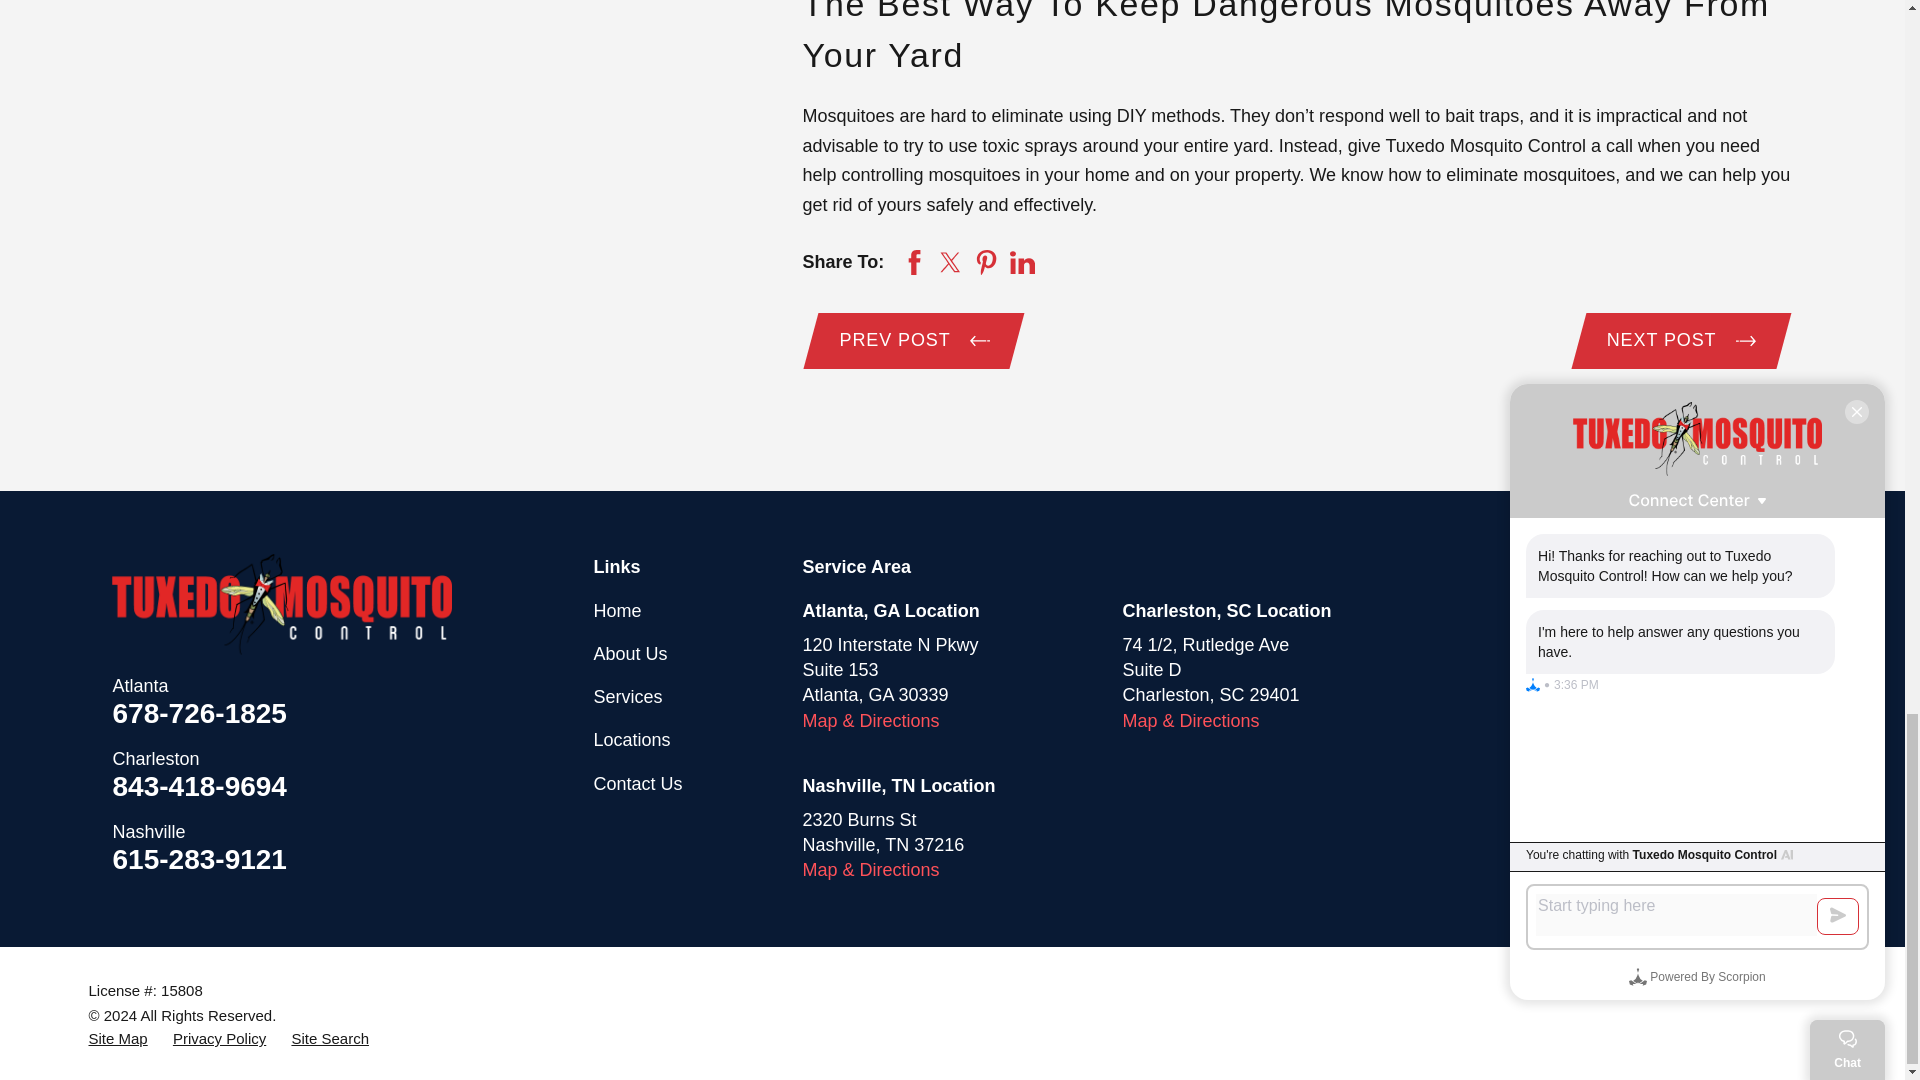  I want to click on LinkedIn, so click(1666, 612).